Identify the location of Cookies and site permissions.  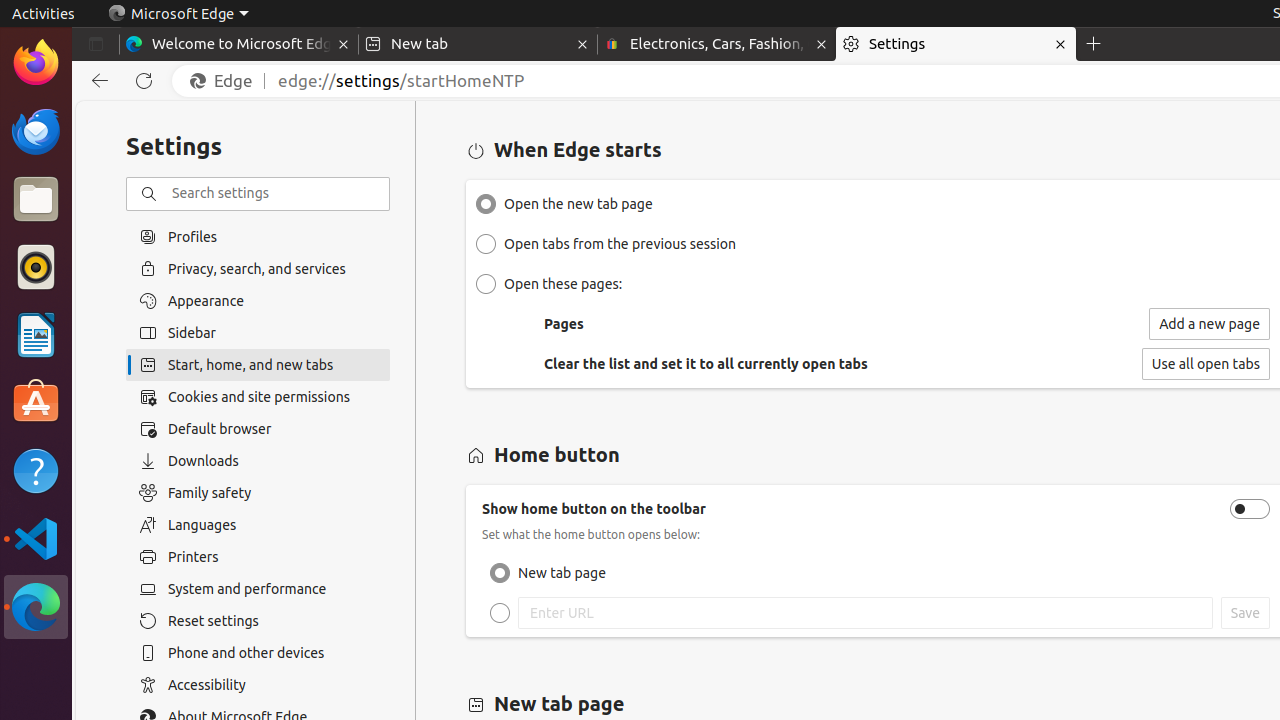
(258, 397).